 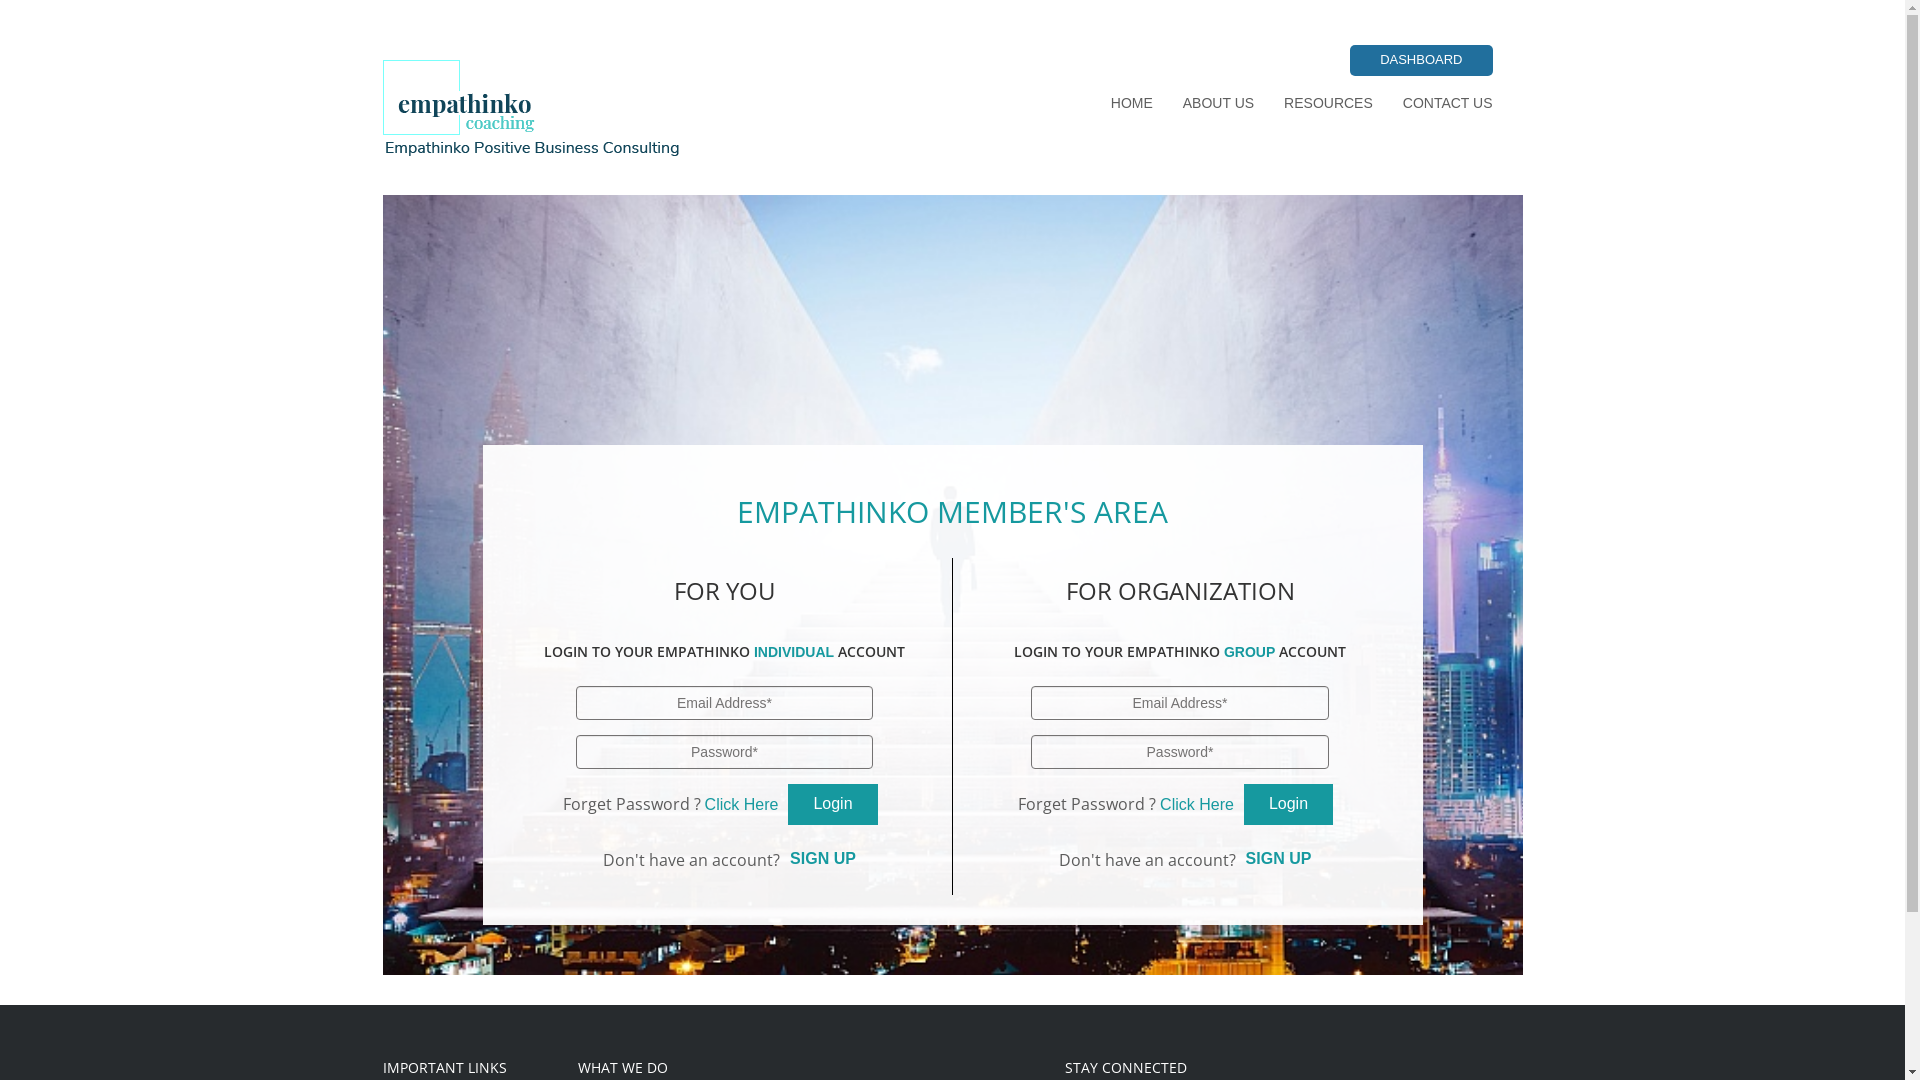 I want to click on GROUP, so click(x=1250, y=652).